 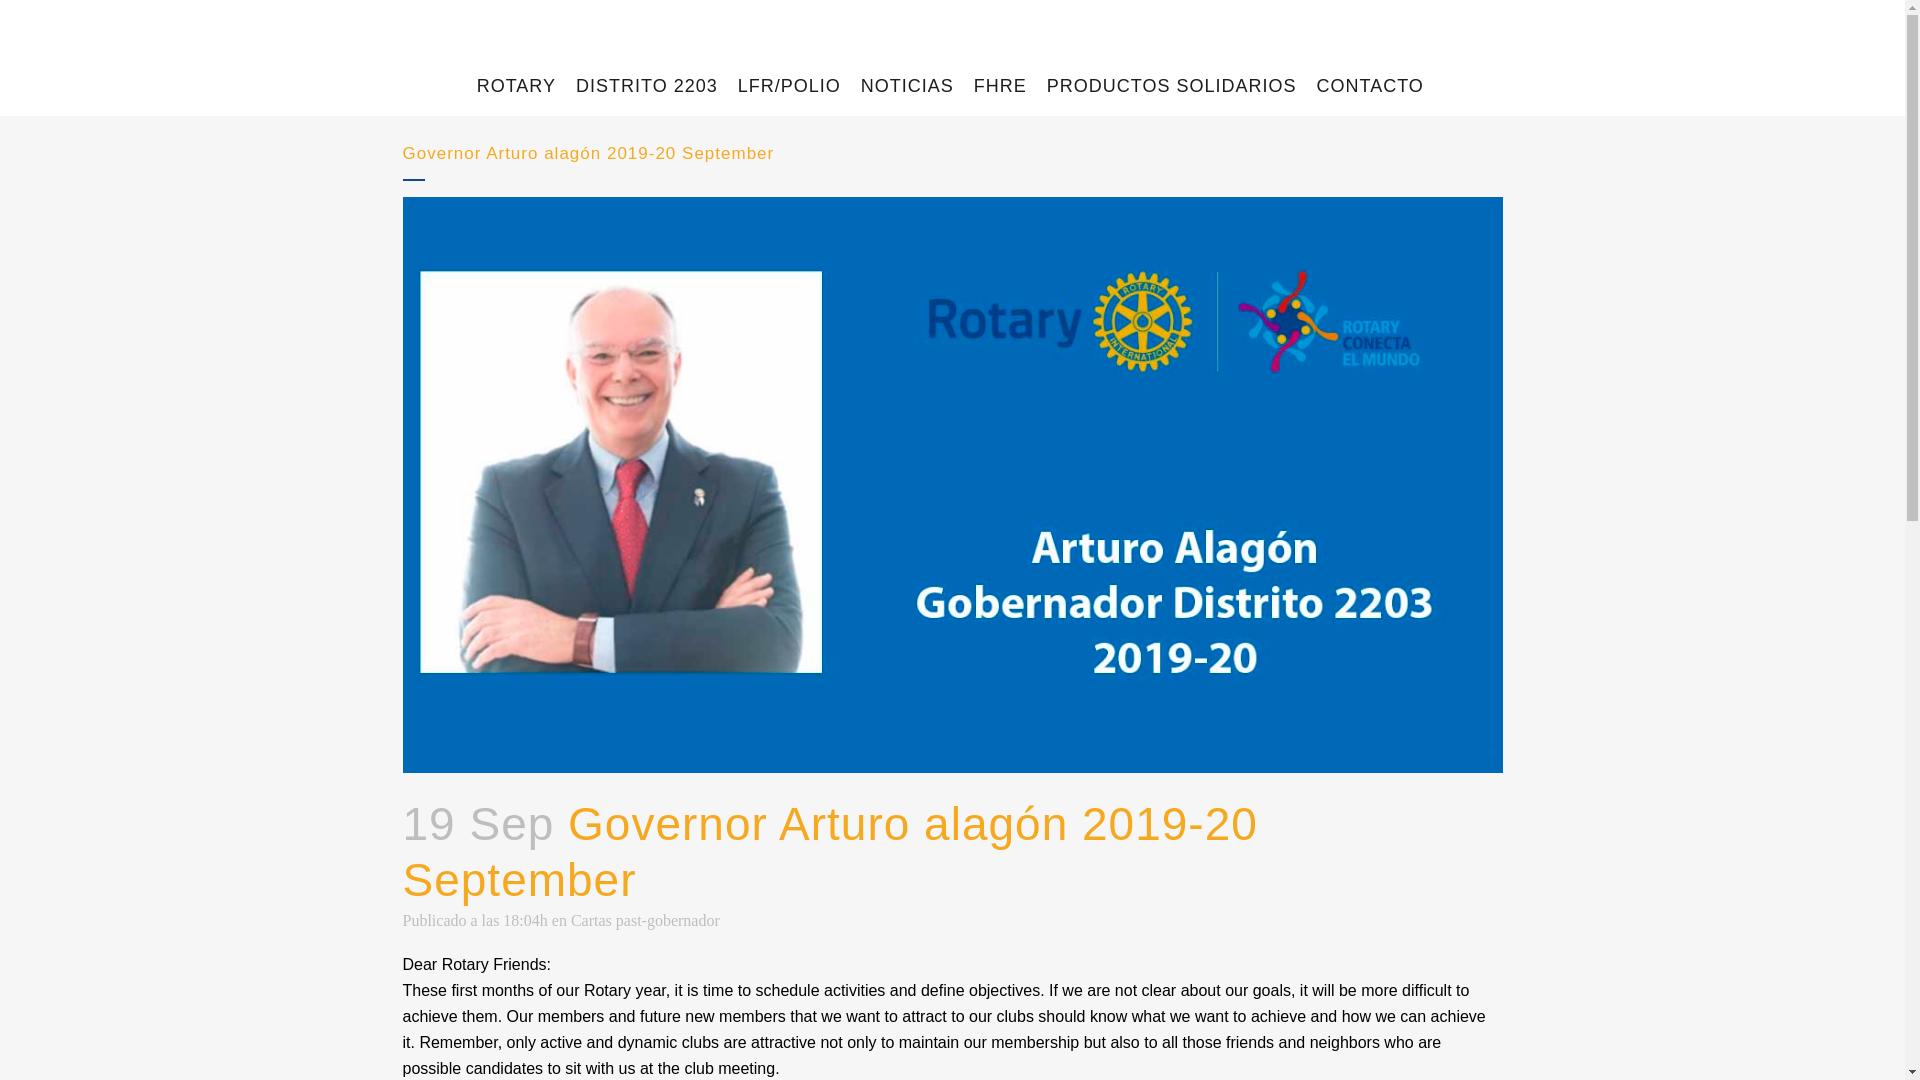 What do you see at coordinates (1370, 86) in the screenshot?
I see `CONTACTO` at bounding box center [1370, 86].